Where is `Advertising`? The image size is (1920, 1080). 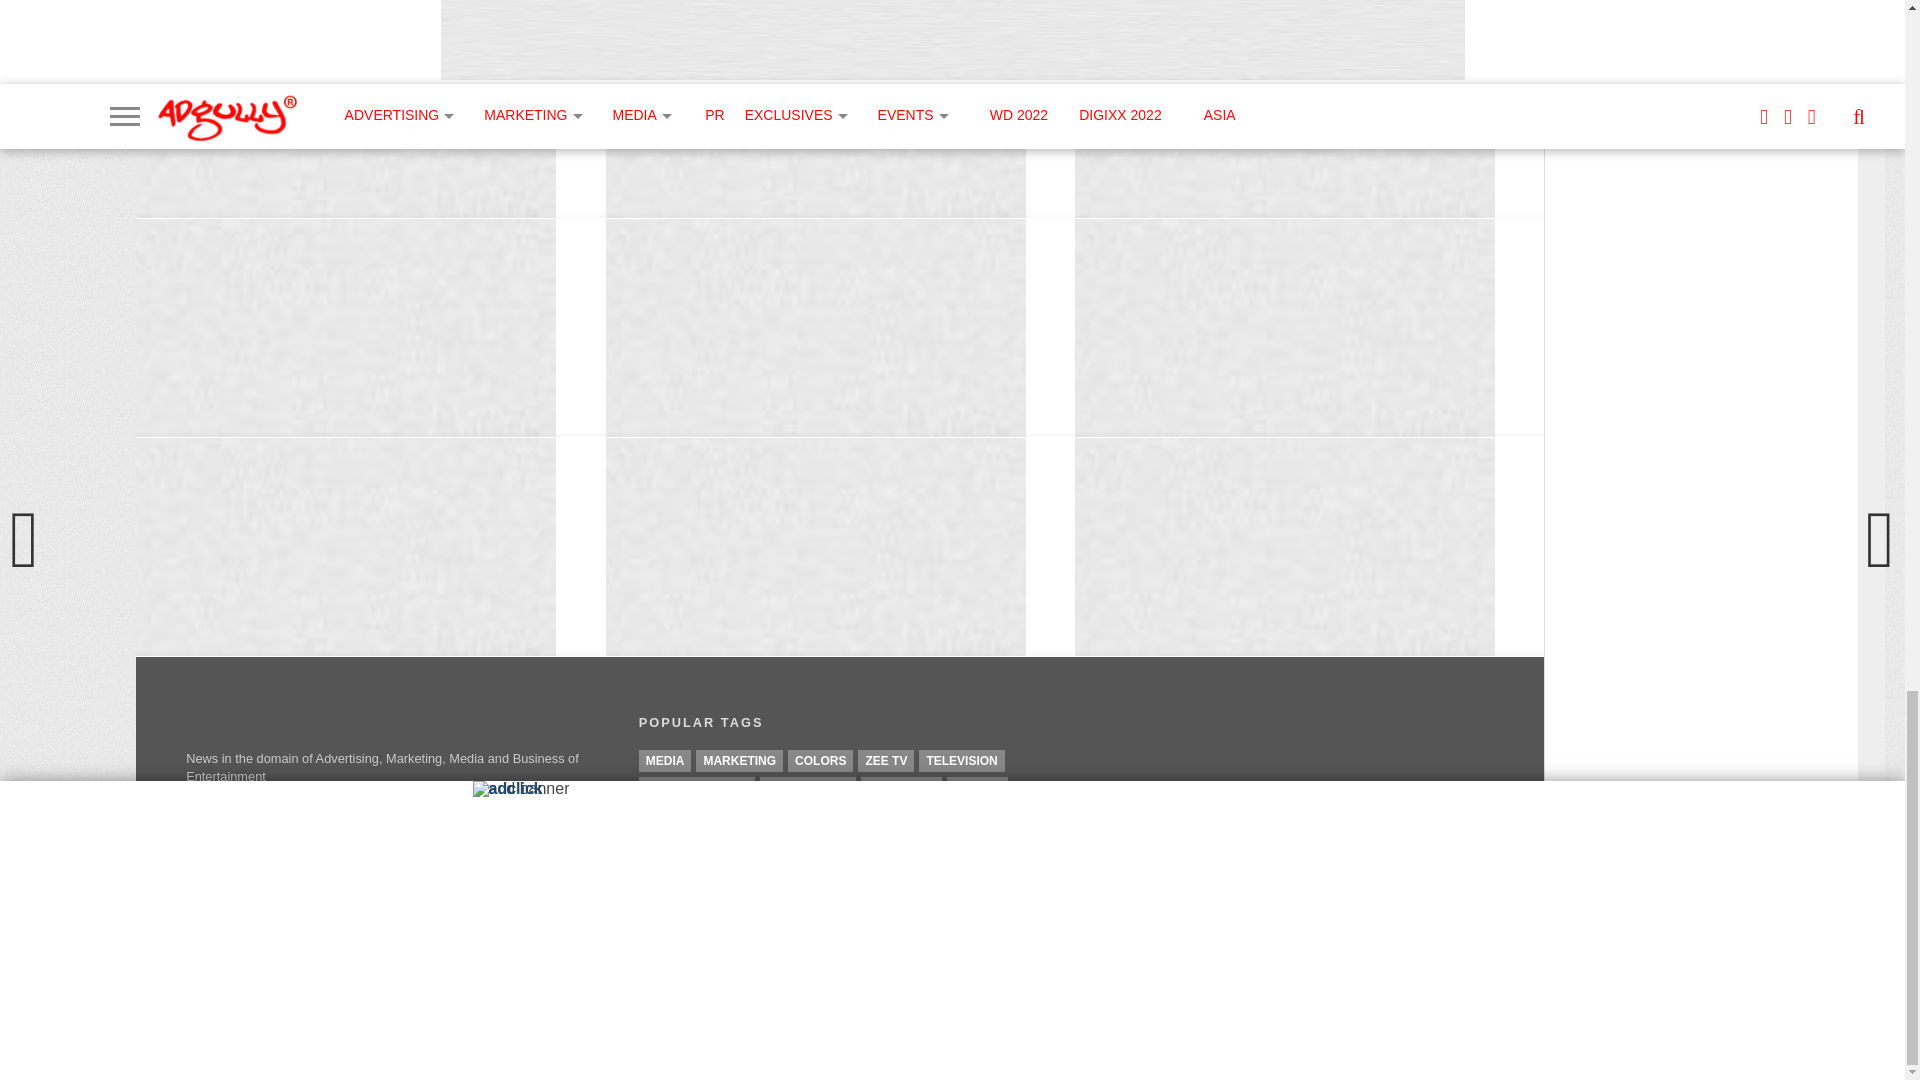 Advertising is located at coordinates (808, 788).